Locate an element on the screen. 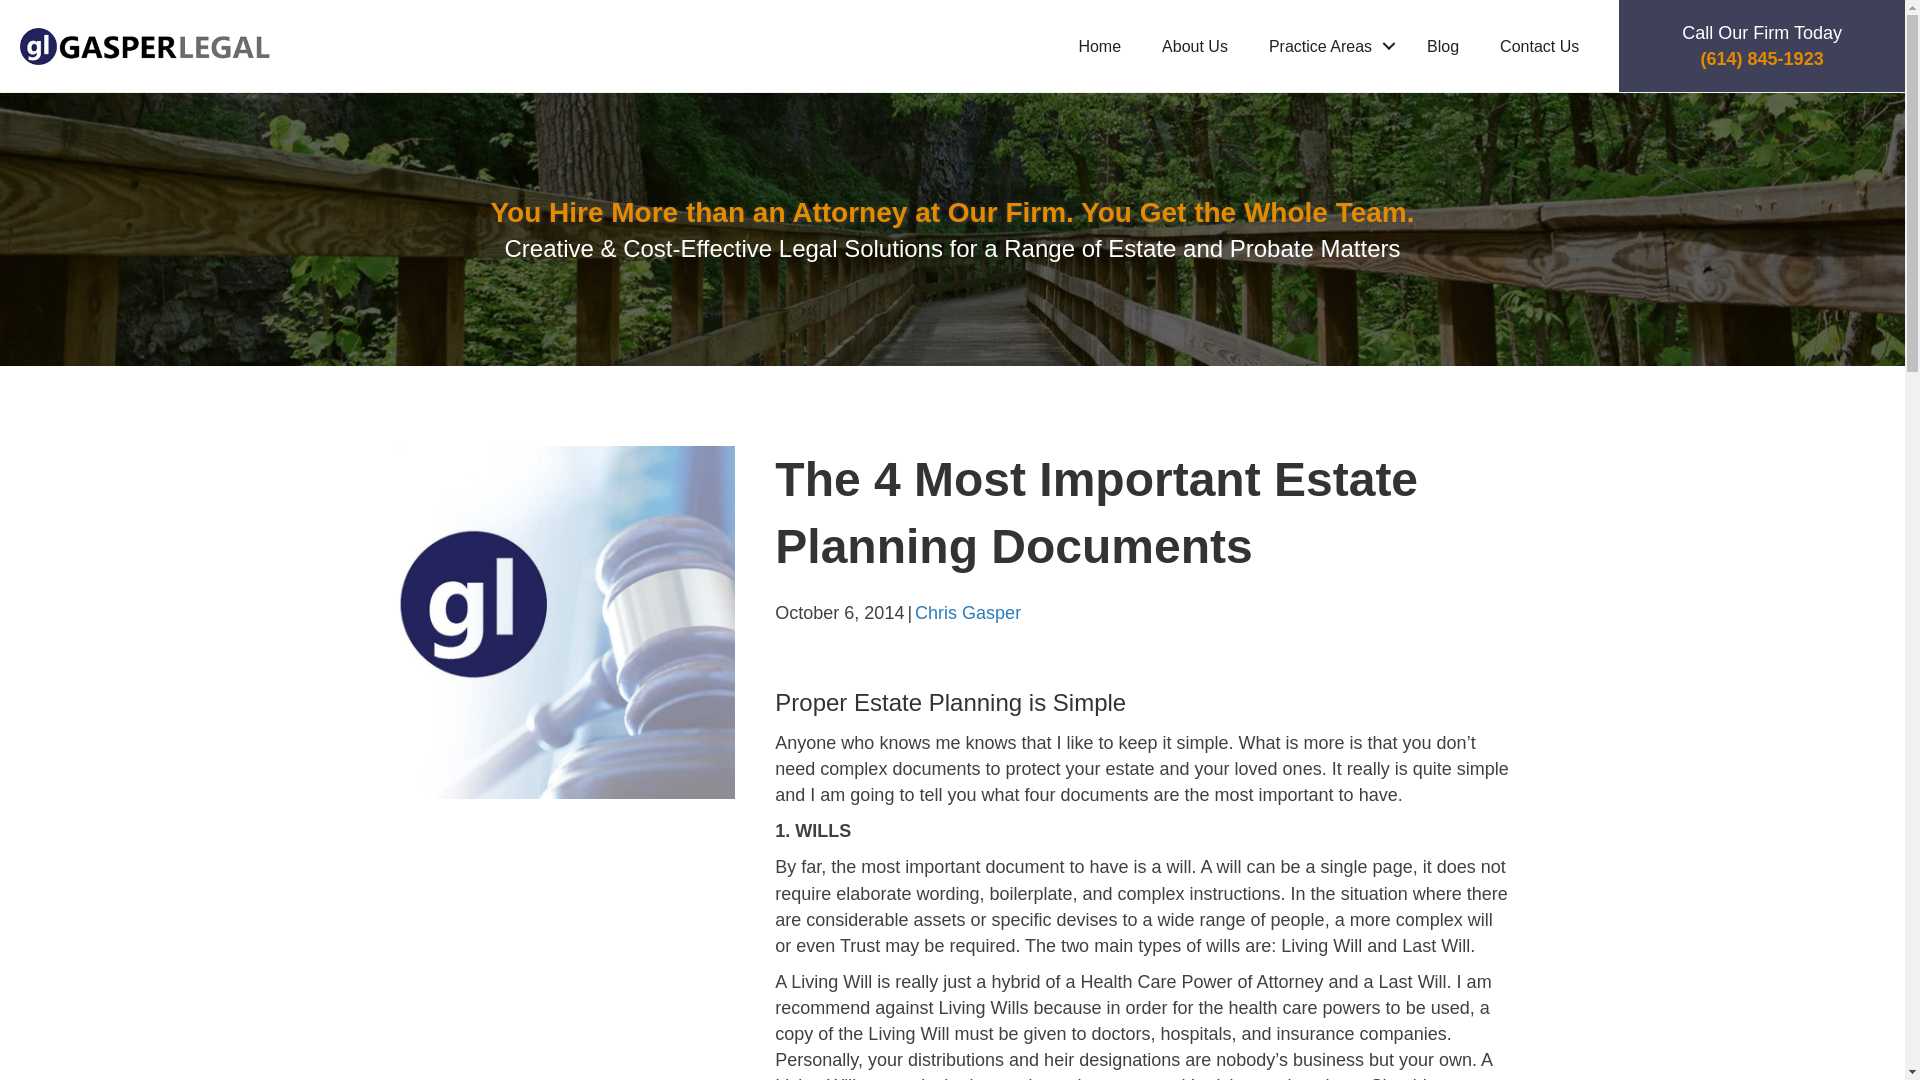 The width and height of the screenshot is (1920, 1080). About Us is located at coordinates (1195, 44).